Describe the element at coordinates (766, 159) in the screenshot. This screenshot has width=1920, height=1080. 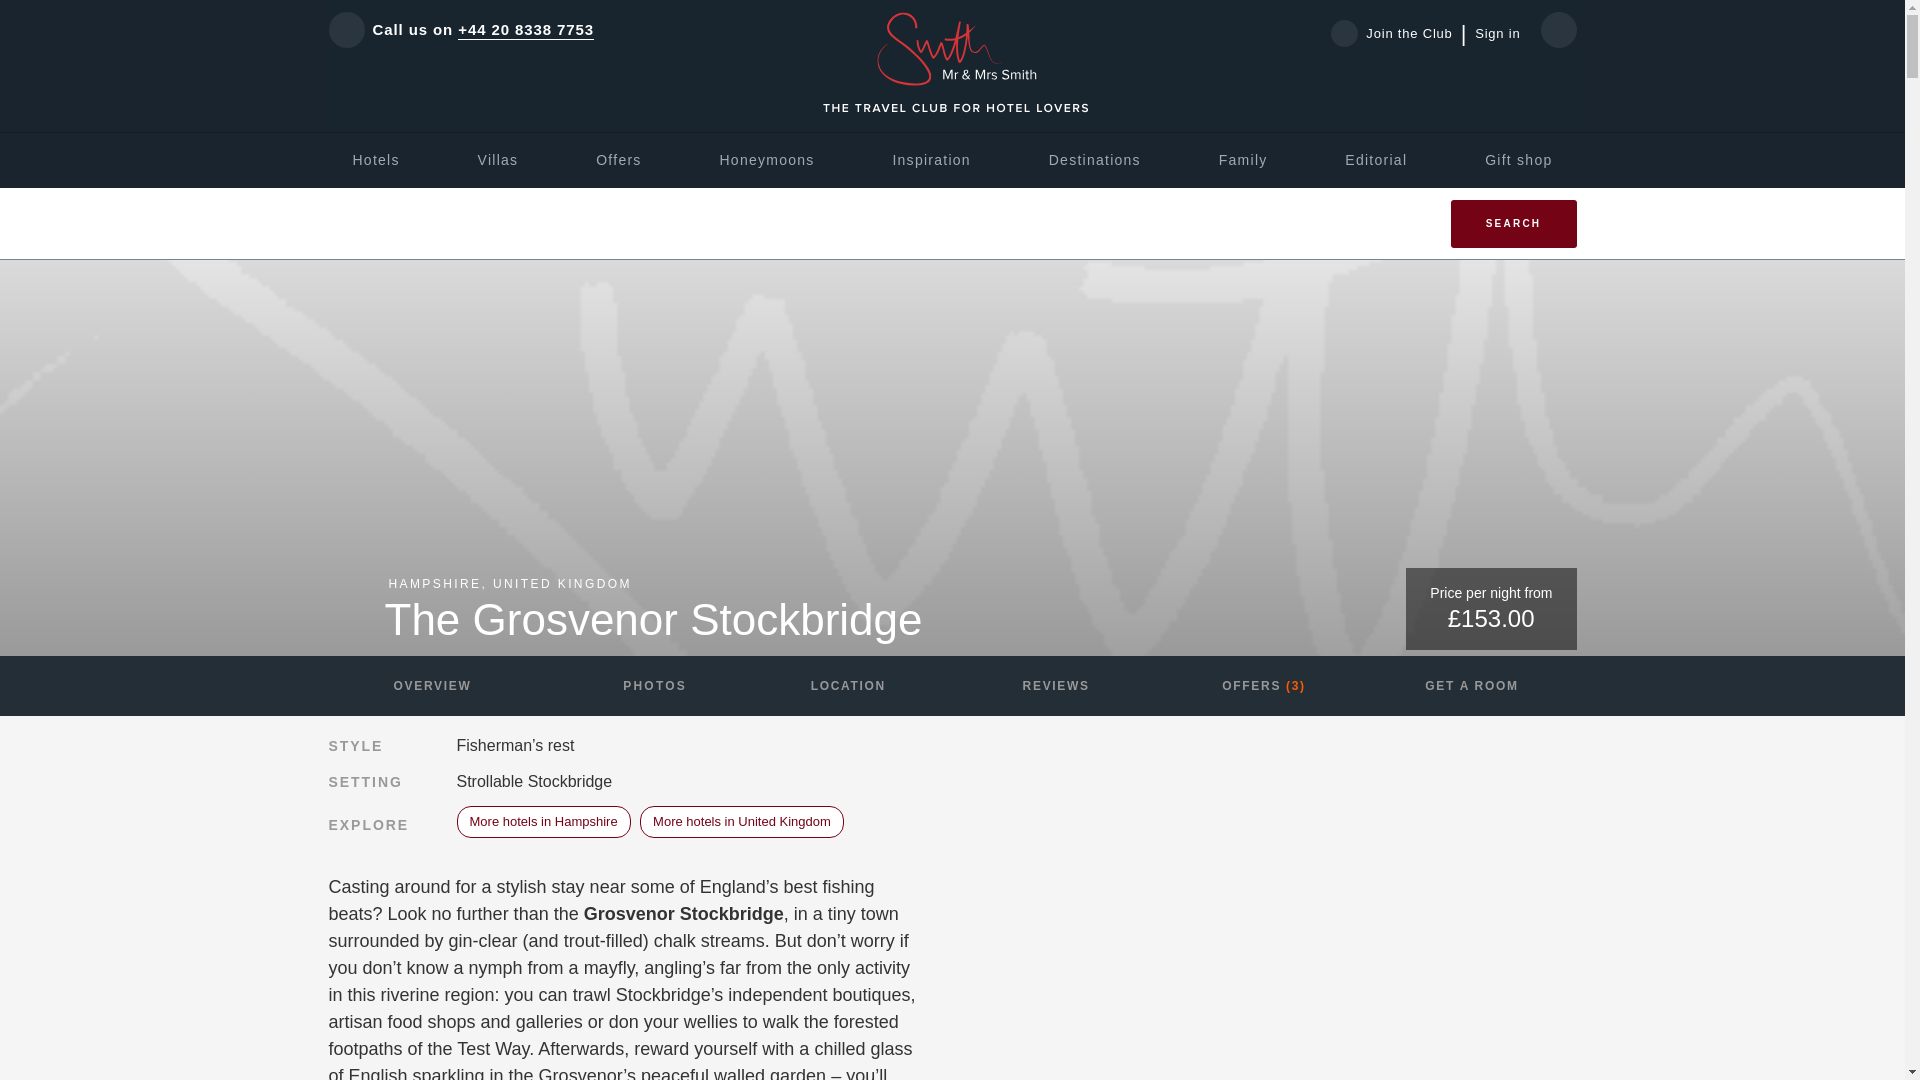
I see `Honeymoons` at that location.